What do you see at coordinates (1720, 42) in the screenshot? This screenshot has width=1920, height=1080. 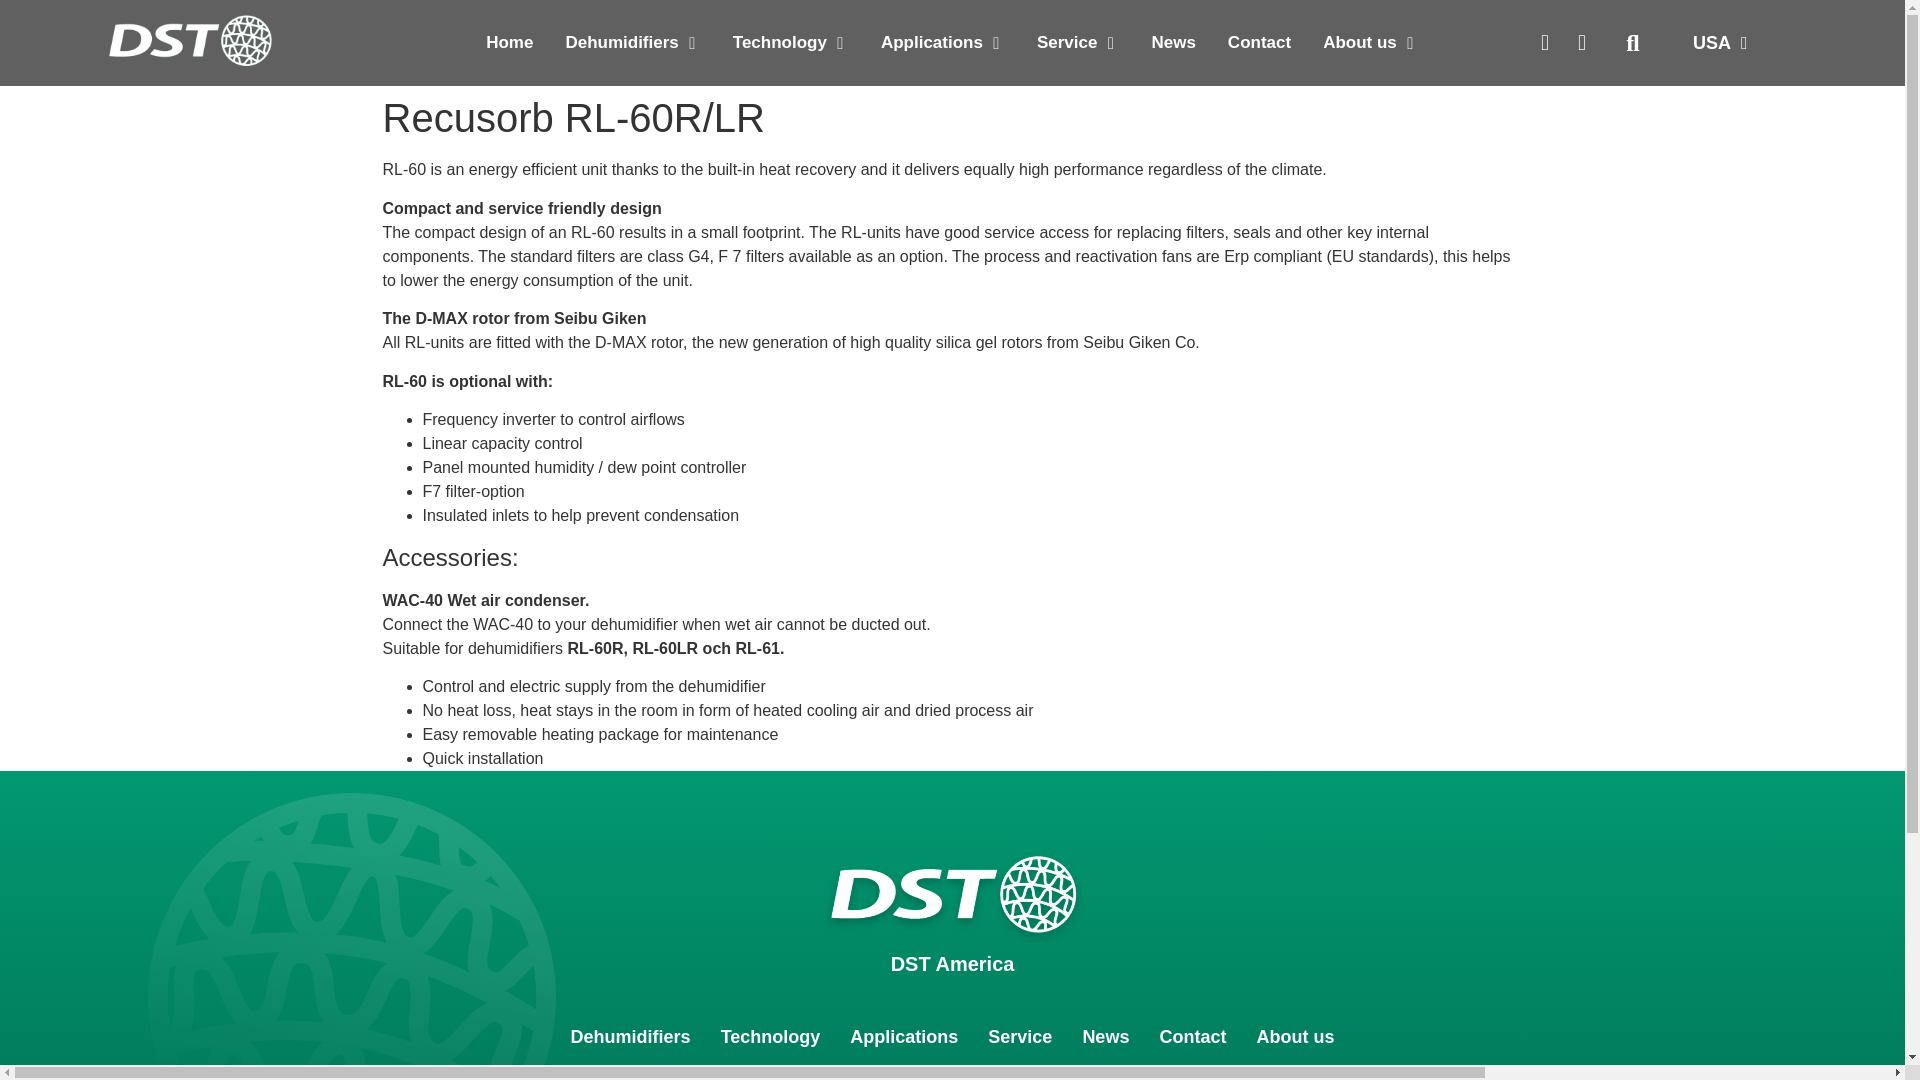 I see `USA` at bounding box center [1720, 42].